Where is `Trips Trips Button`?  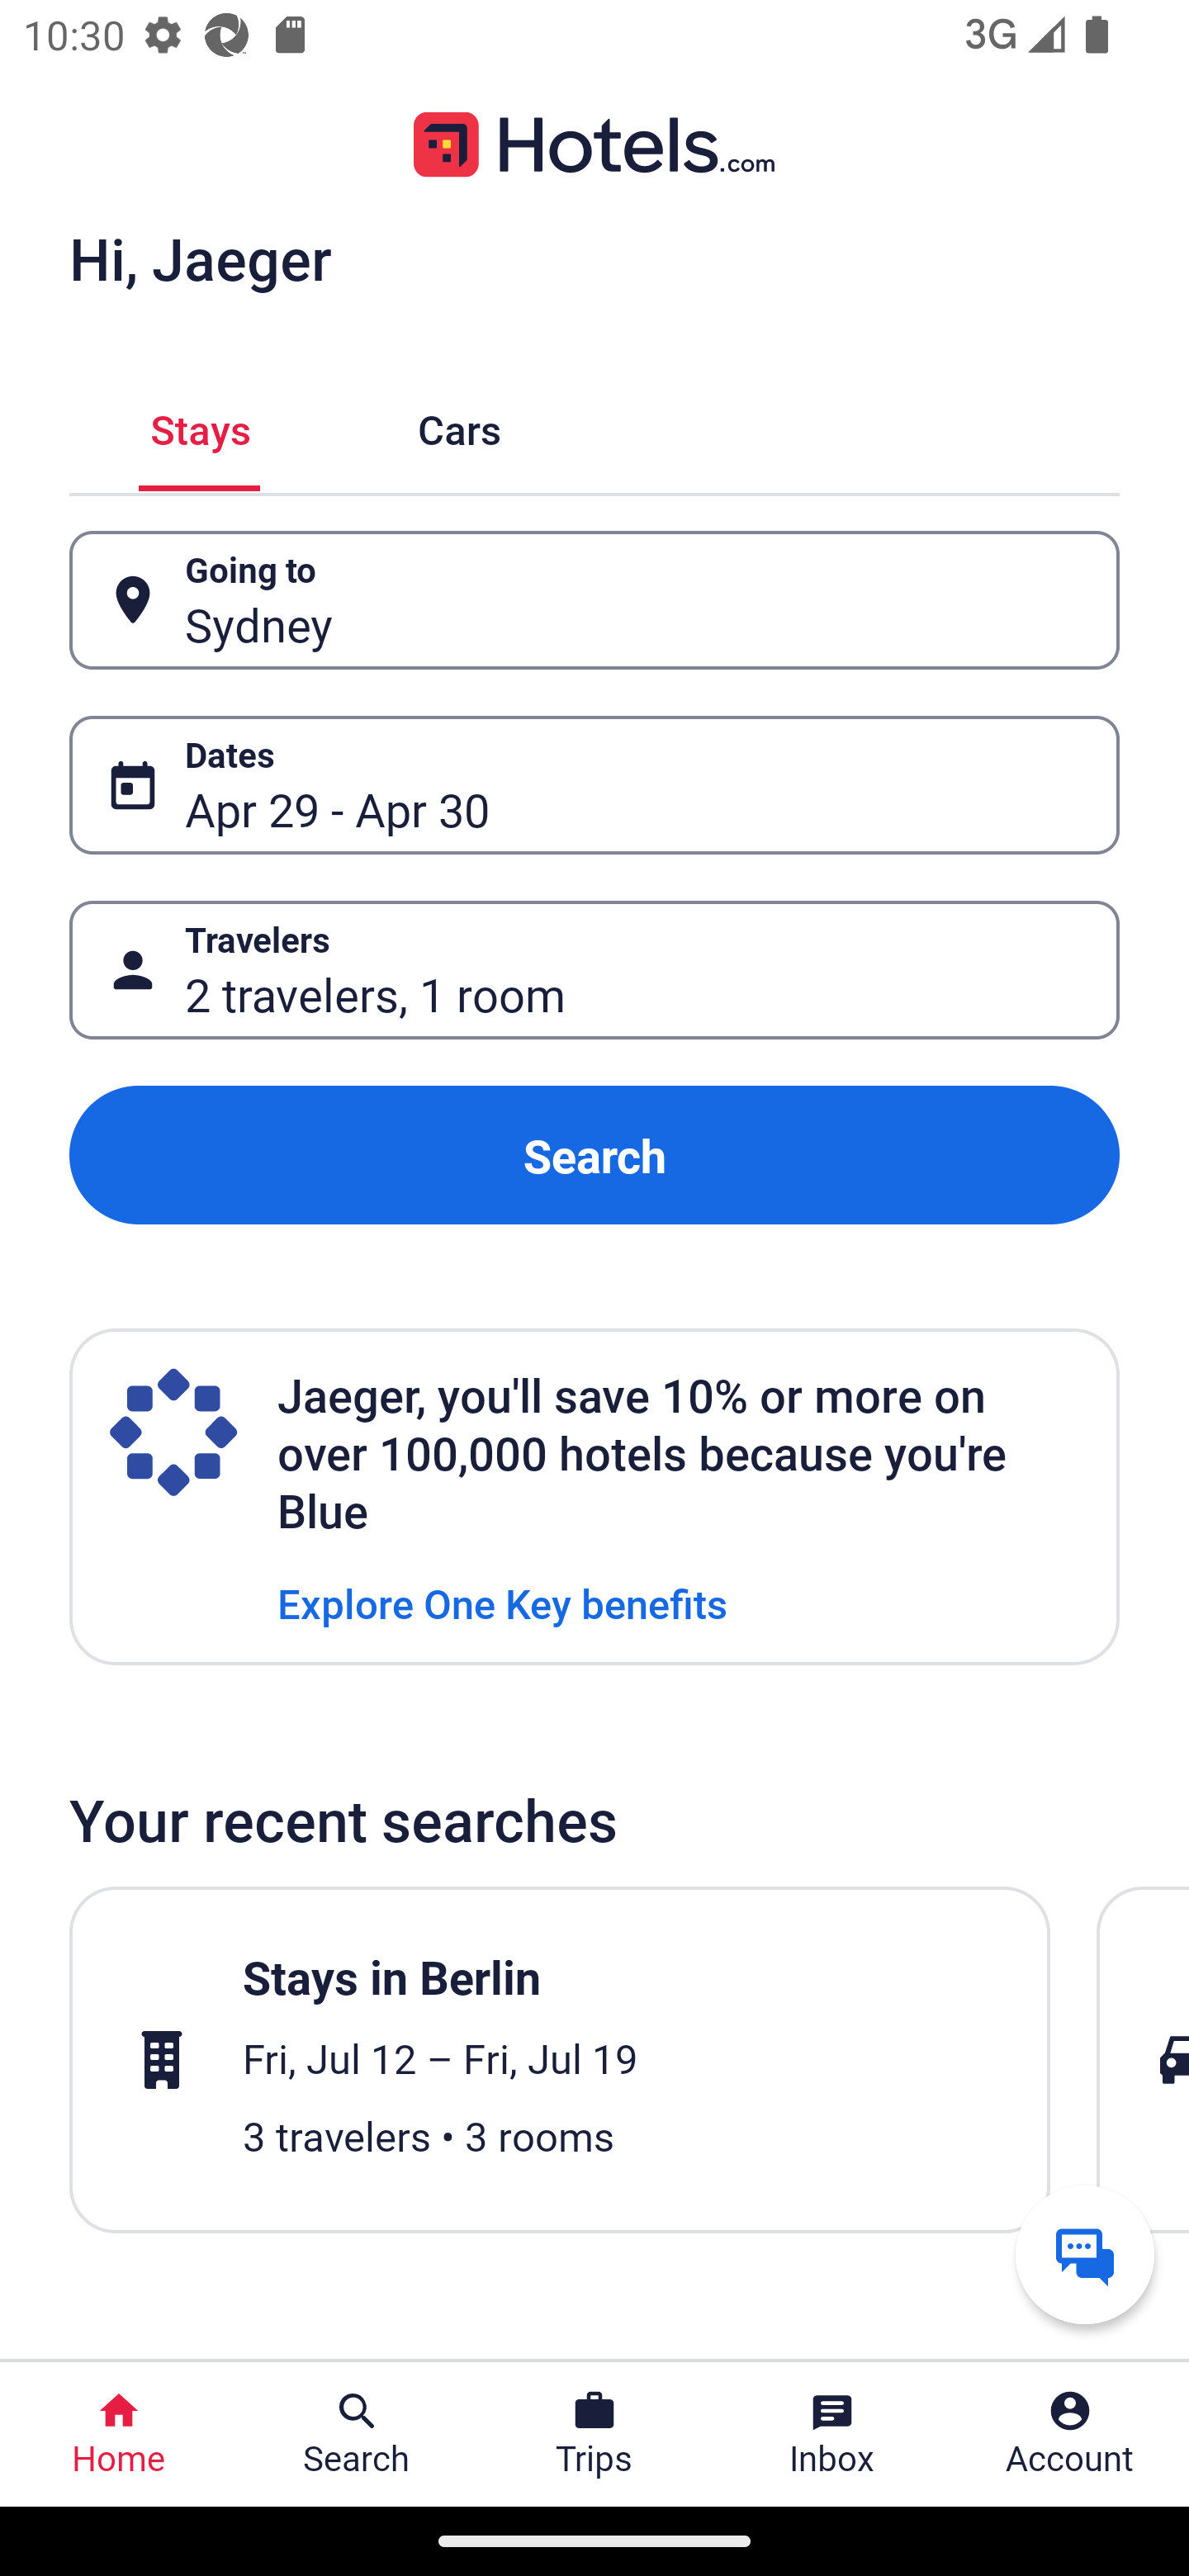
Trips Trips Button is located at coordinates (594, 2434).